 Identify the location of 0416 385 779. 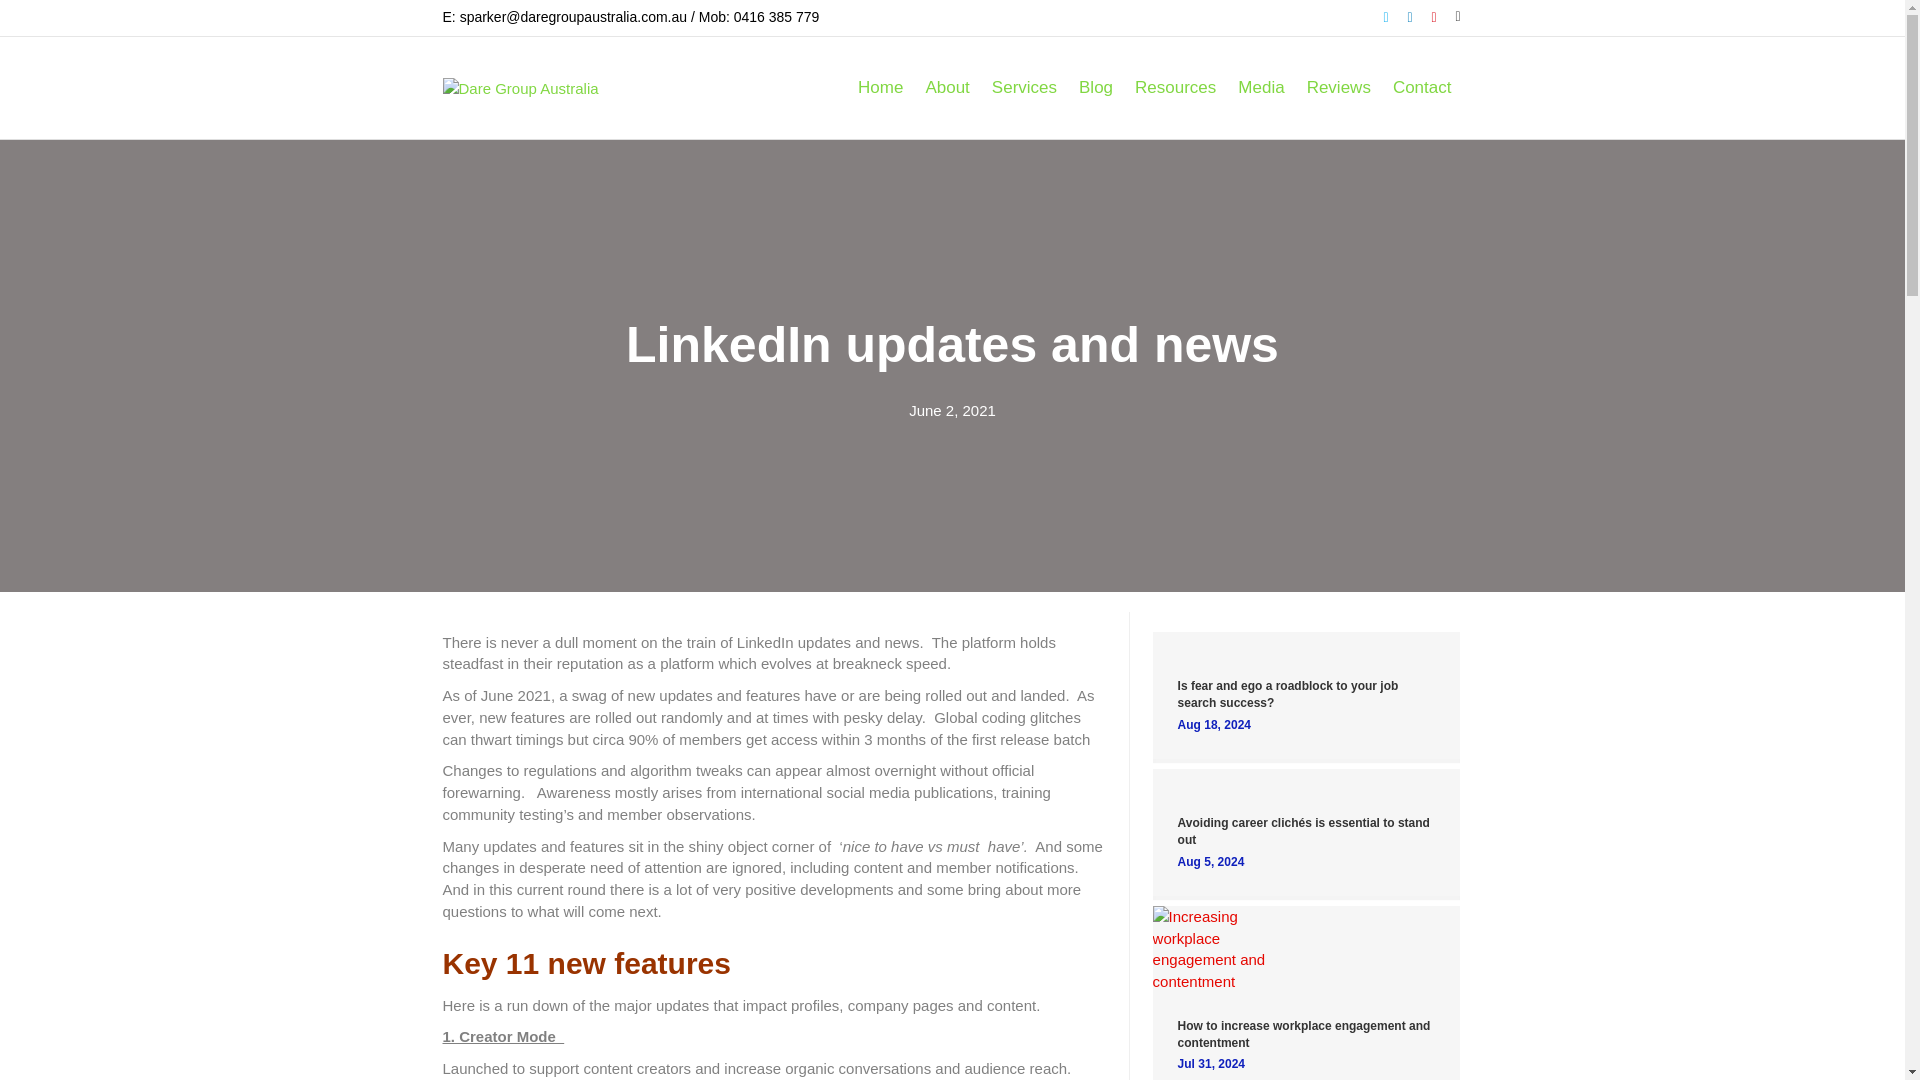
(776, 16).